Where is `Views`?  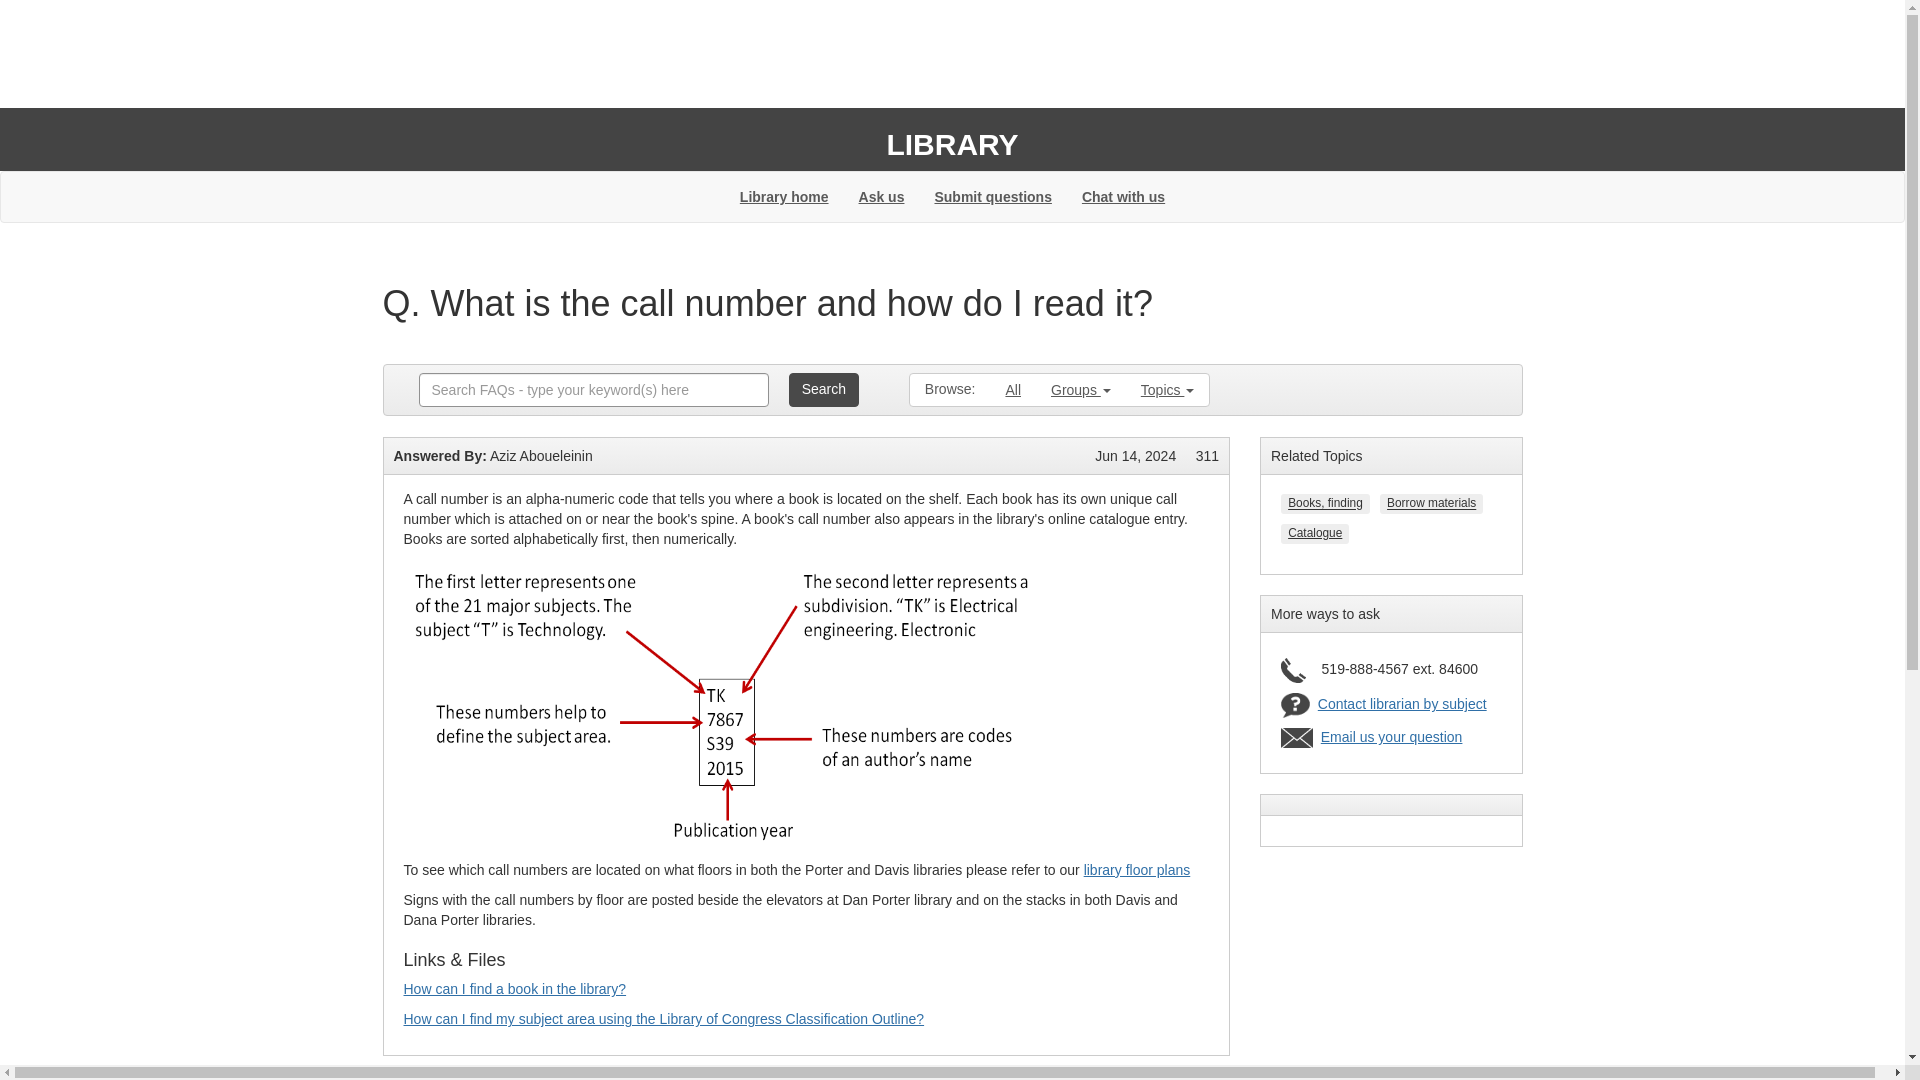
Views is located at coordinates (1208, 456).